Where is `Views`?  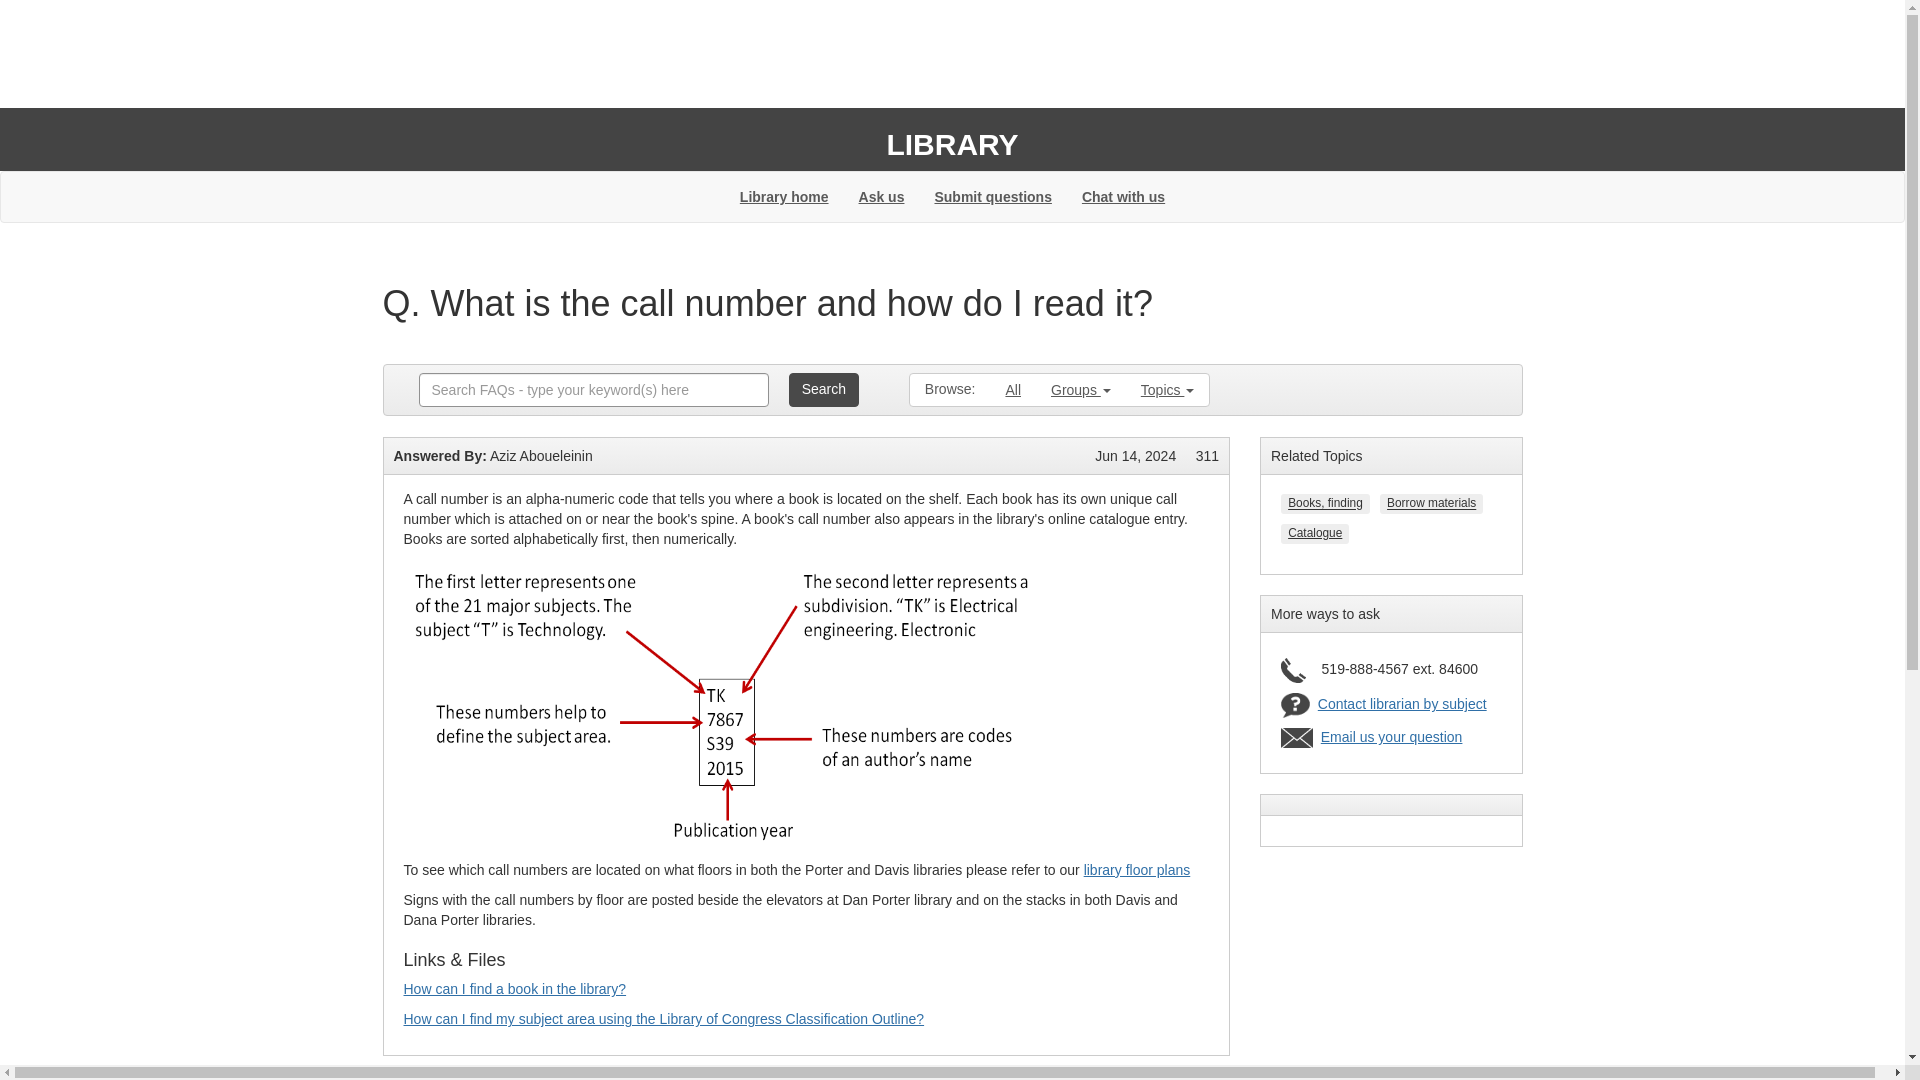
Views is located at coordinates (1208, 456).